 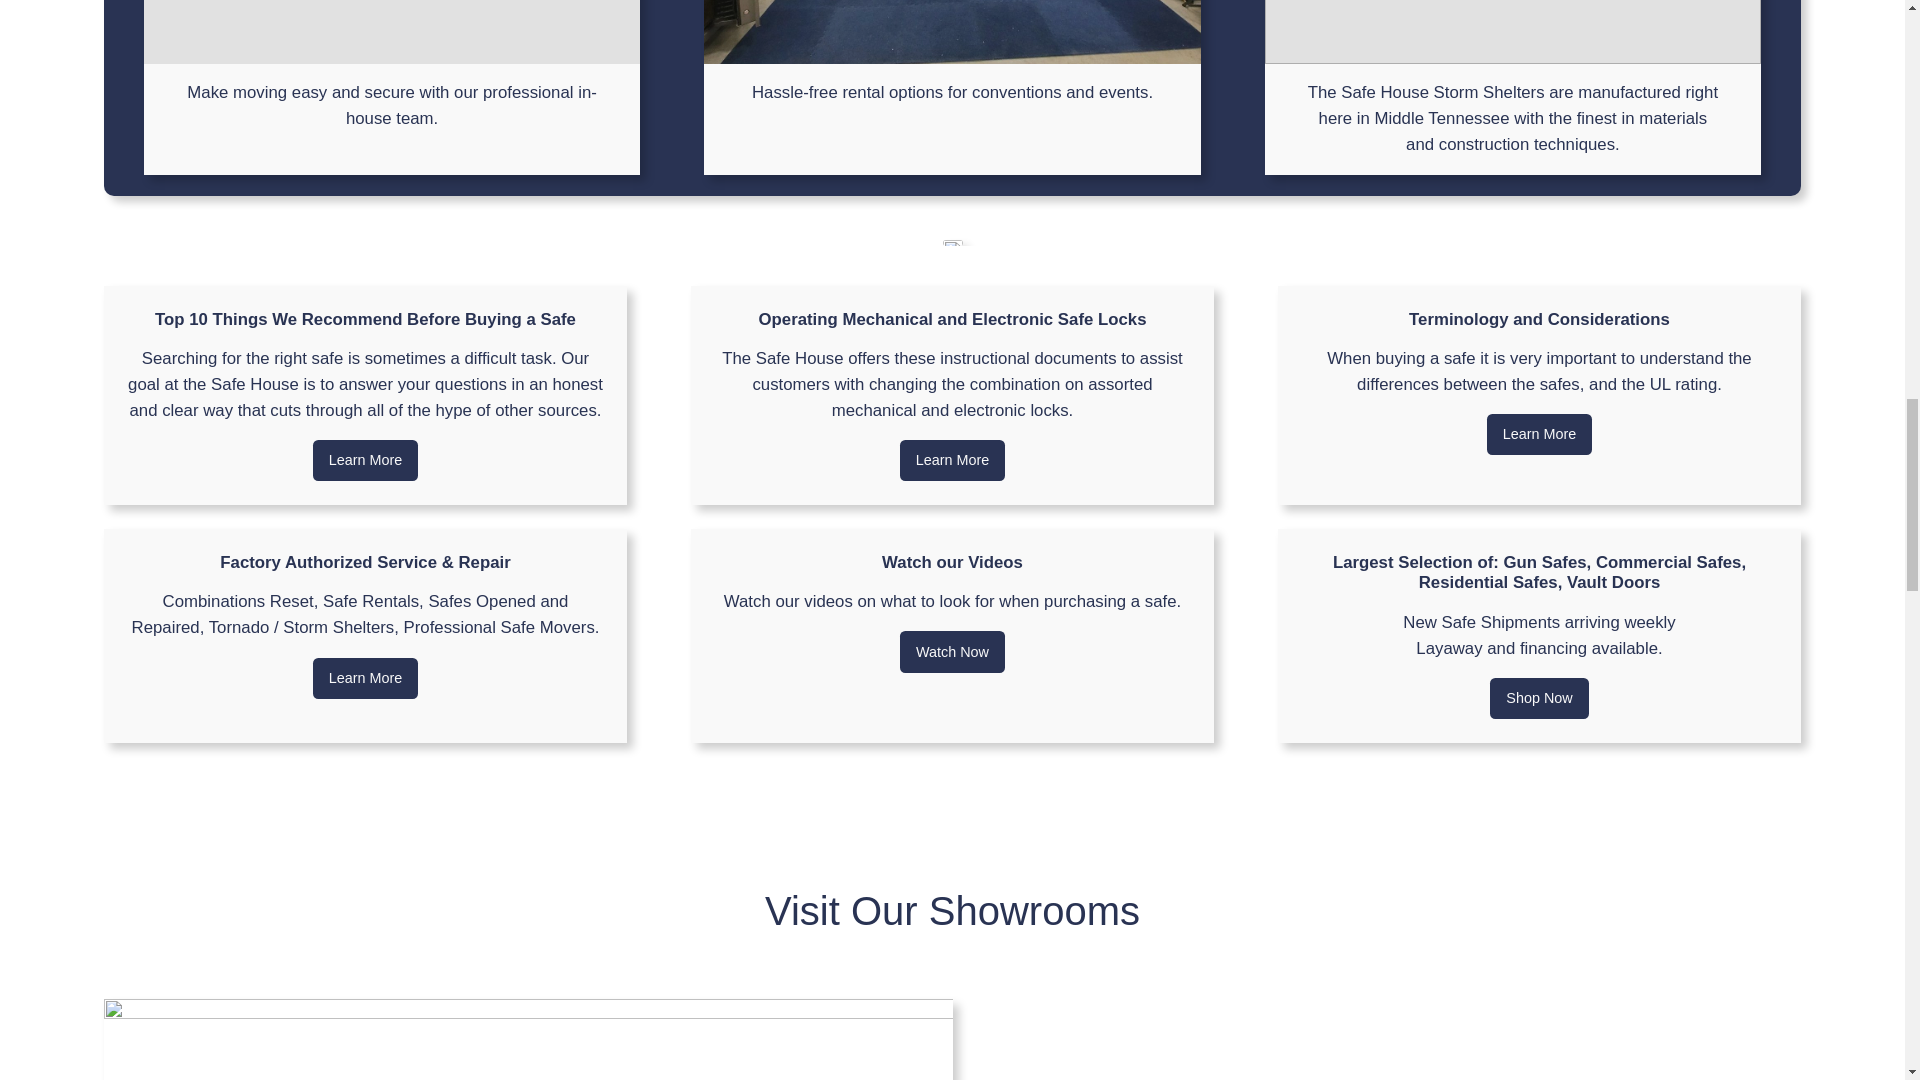 What do you see at coordinates (1538, 699) in the screenshot?
I see `Shop Now` at bounding box center [1538, 699].